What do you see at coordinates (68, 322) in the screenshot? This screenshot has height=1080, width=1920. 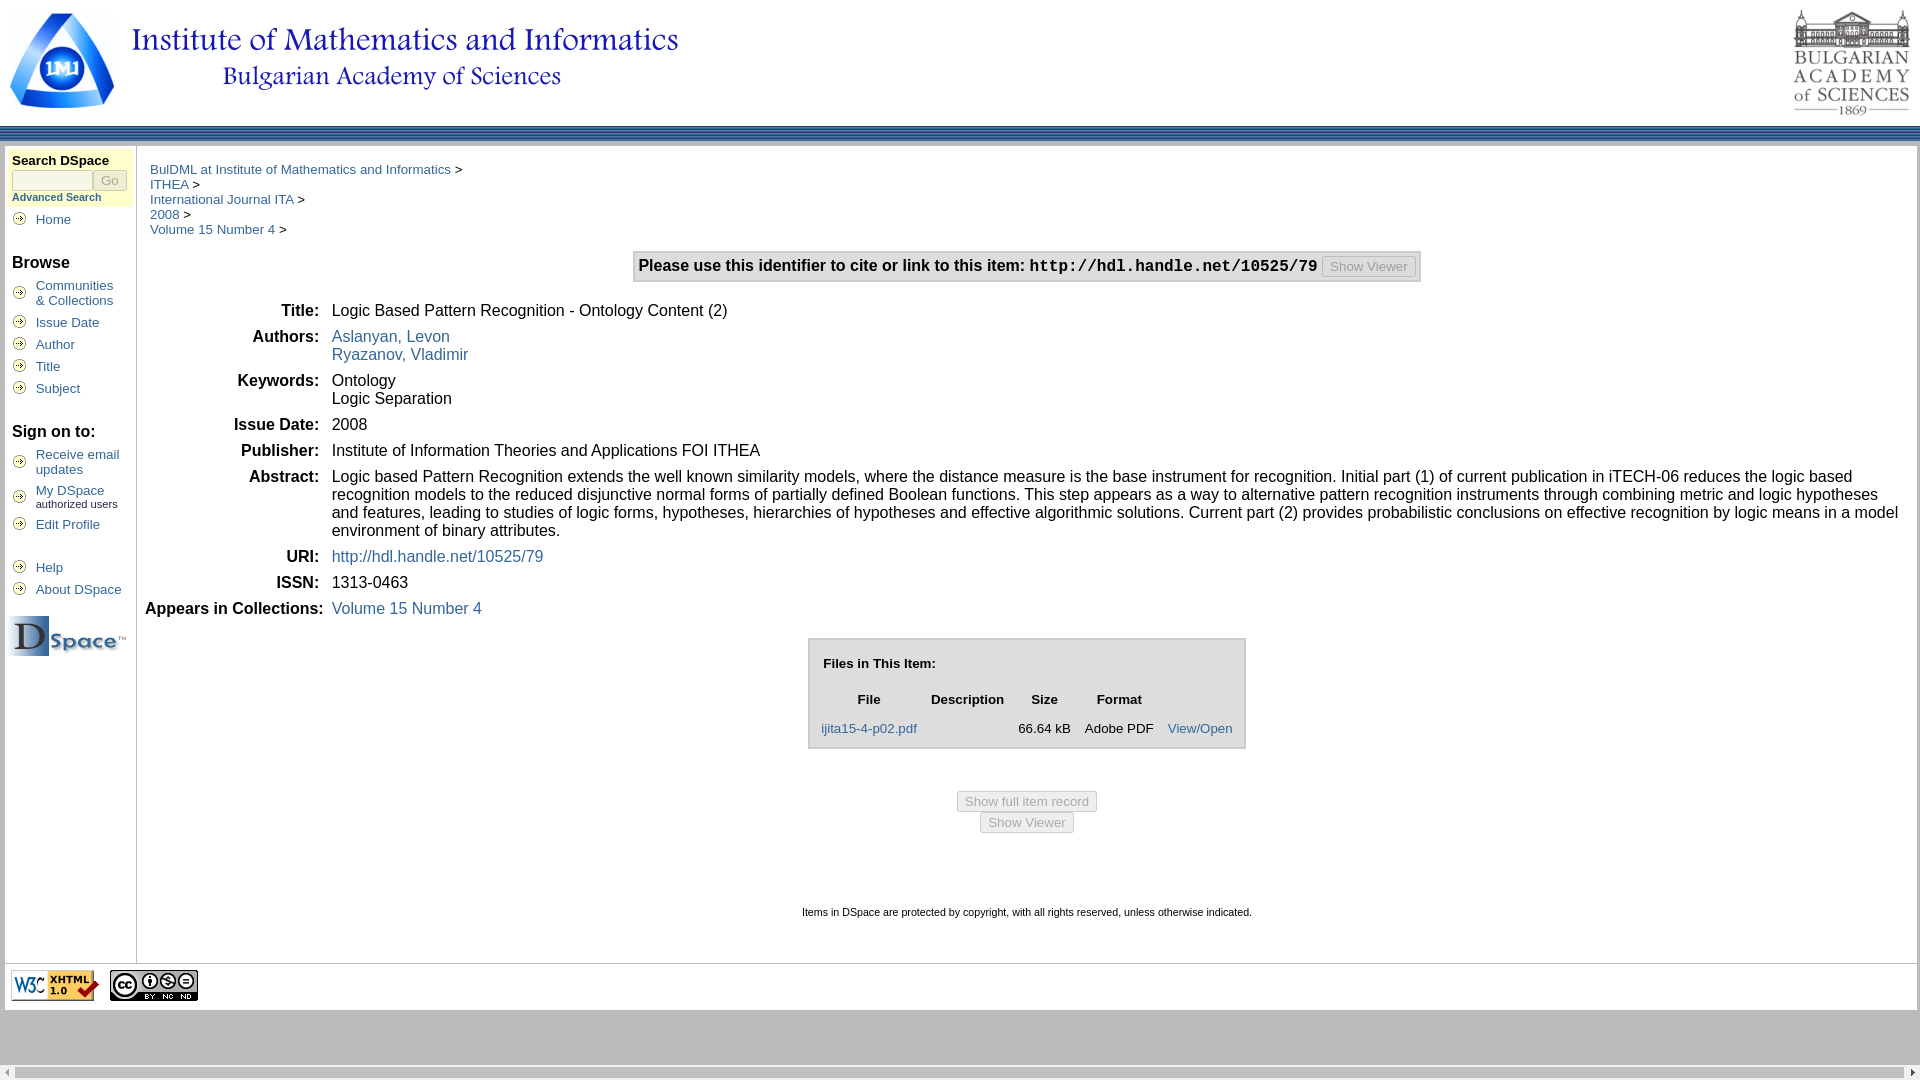 I see `2008` at bounding box center [68, 322].